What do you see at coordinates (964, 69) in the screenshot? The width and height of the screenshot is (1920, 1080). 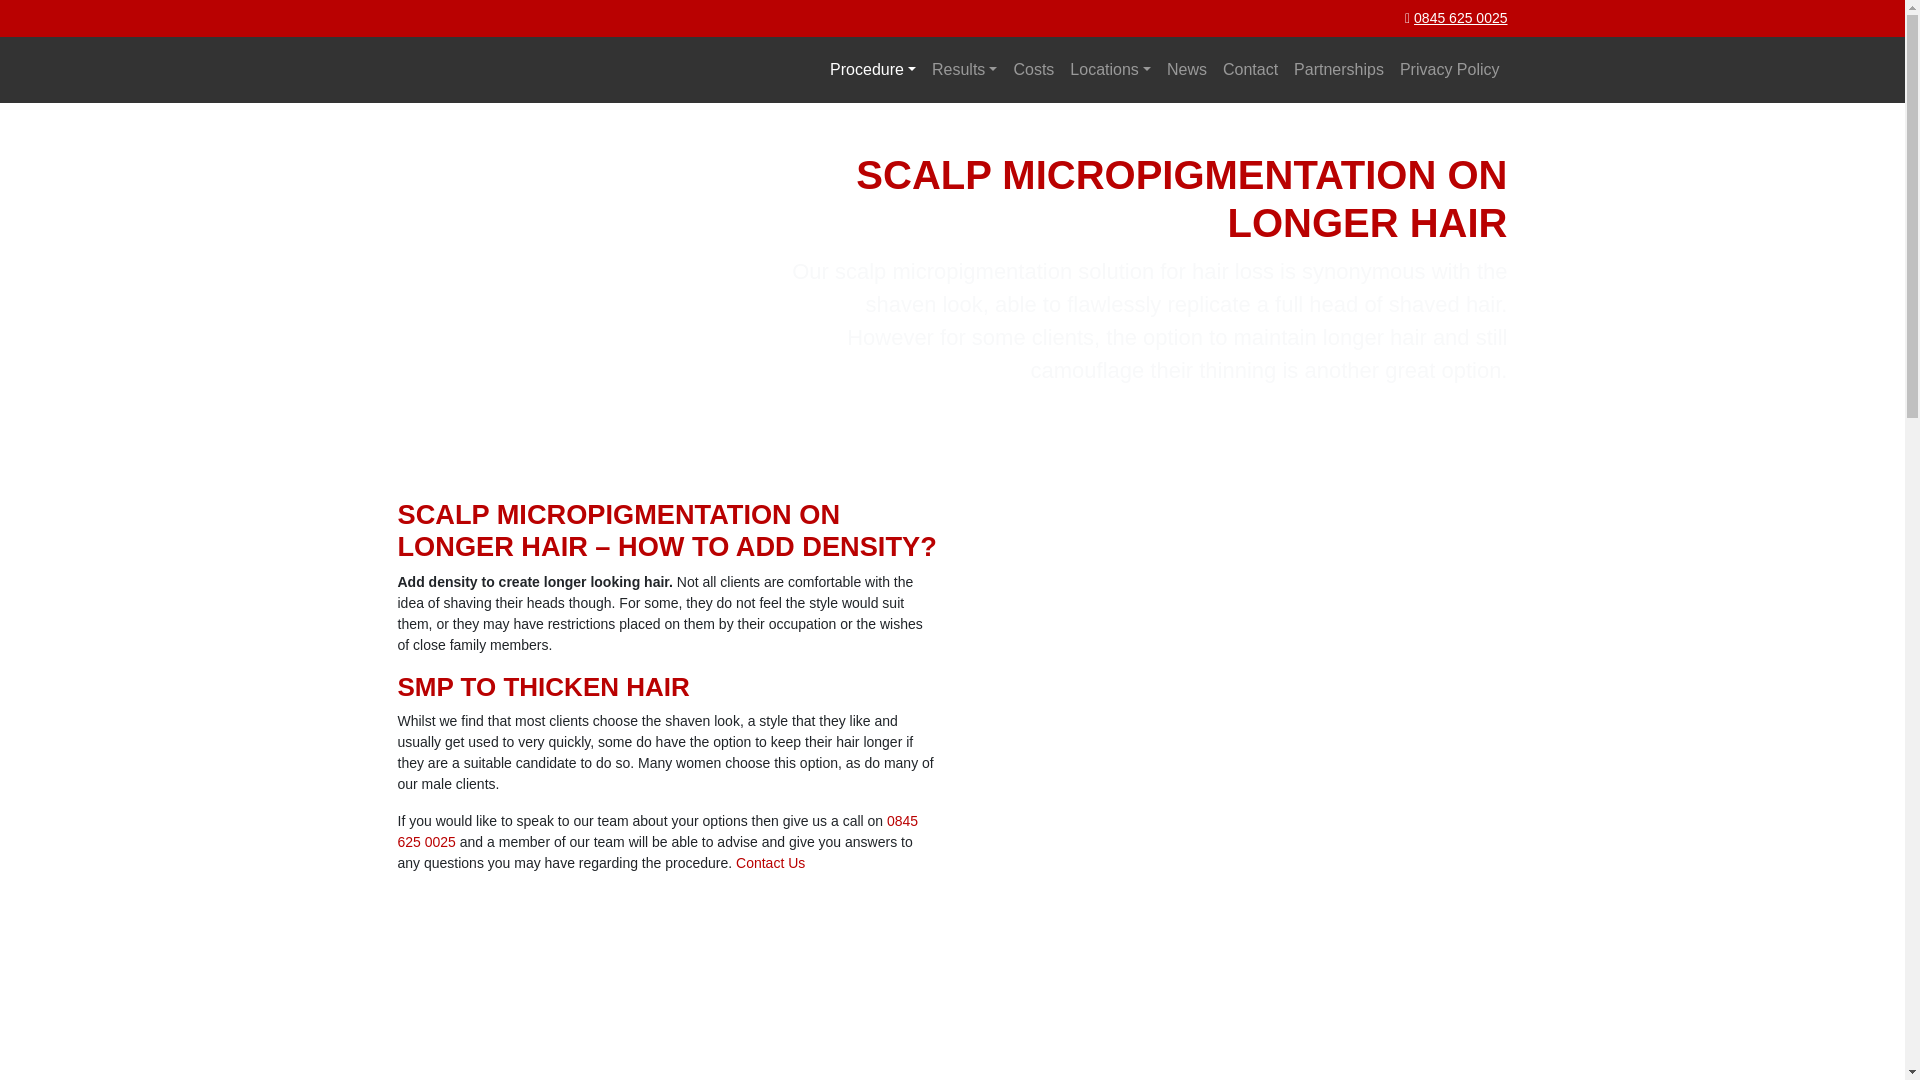 I see `Results` at bounding box center [964, 69].